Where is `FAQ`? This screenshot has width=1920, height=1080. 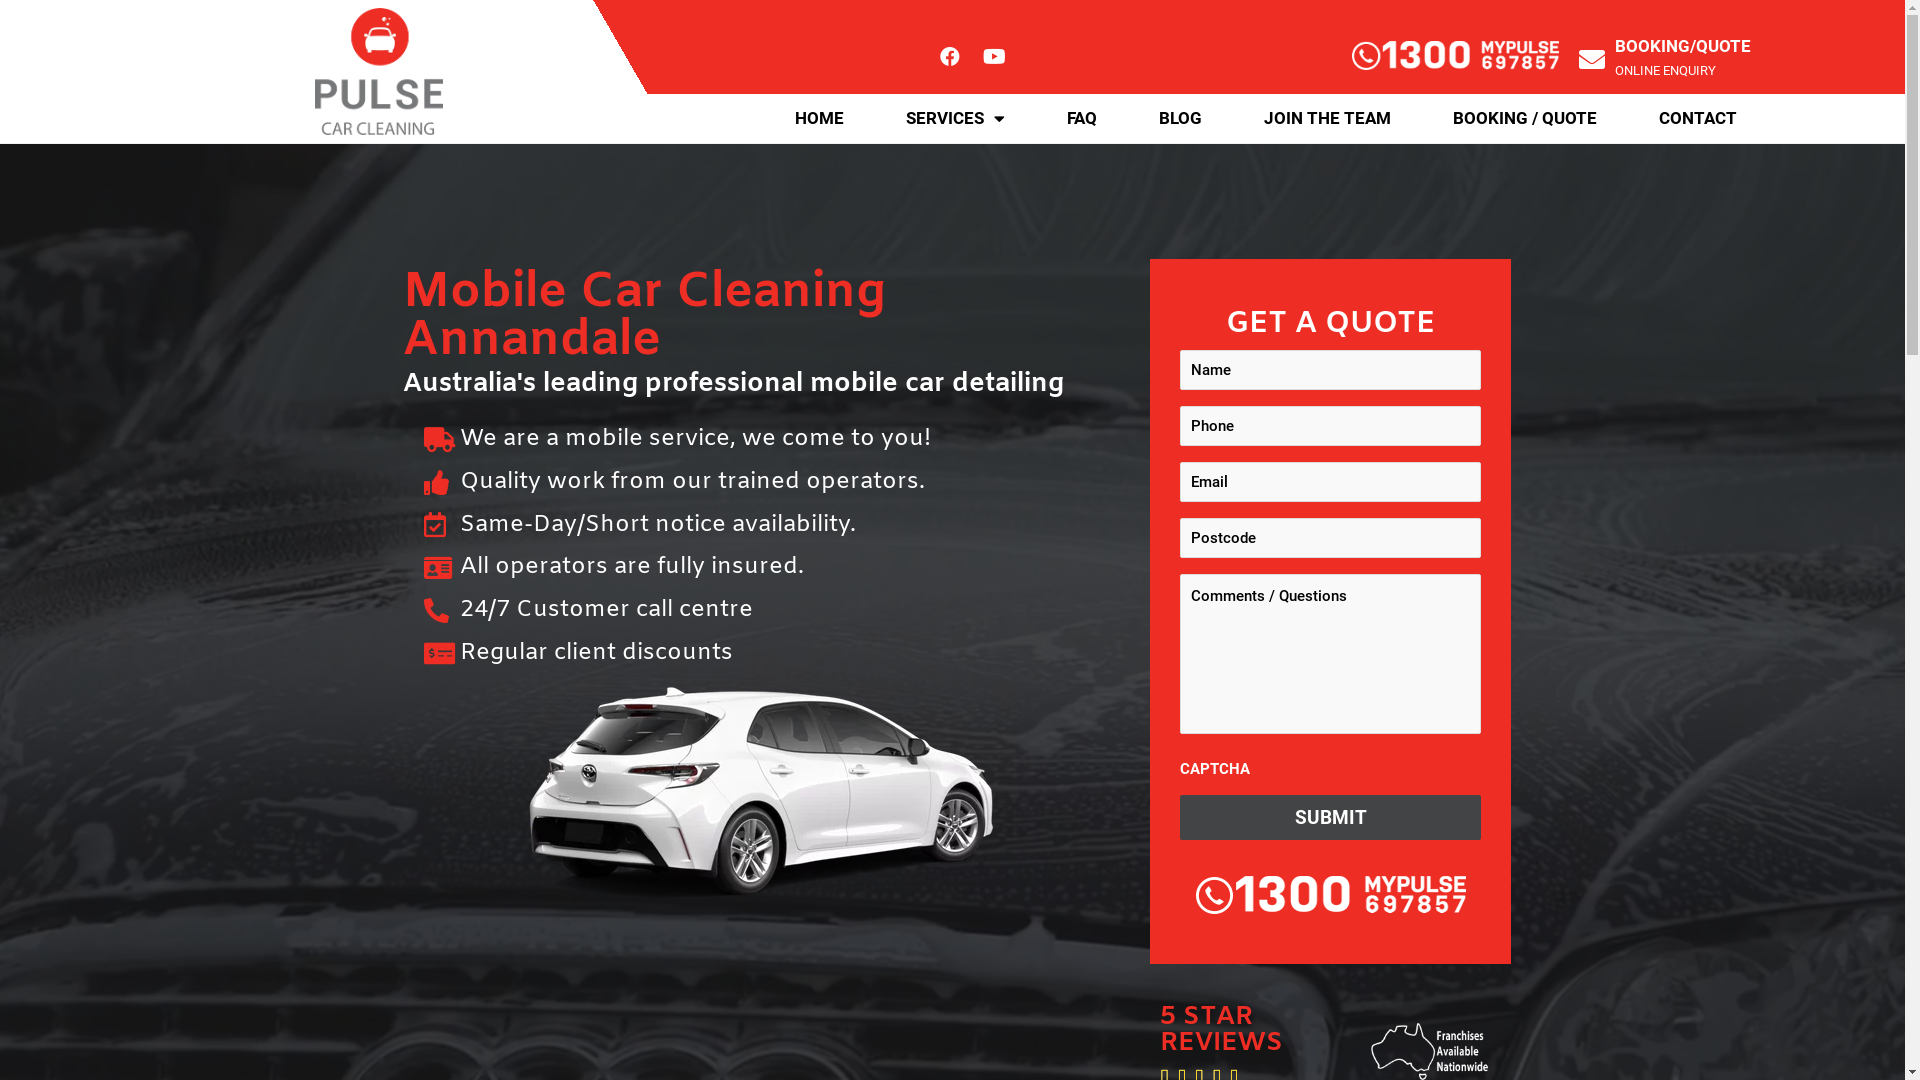 FAQ is located at coordinates (1082, 118).